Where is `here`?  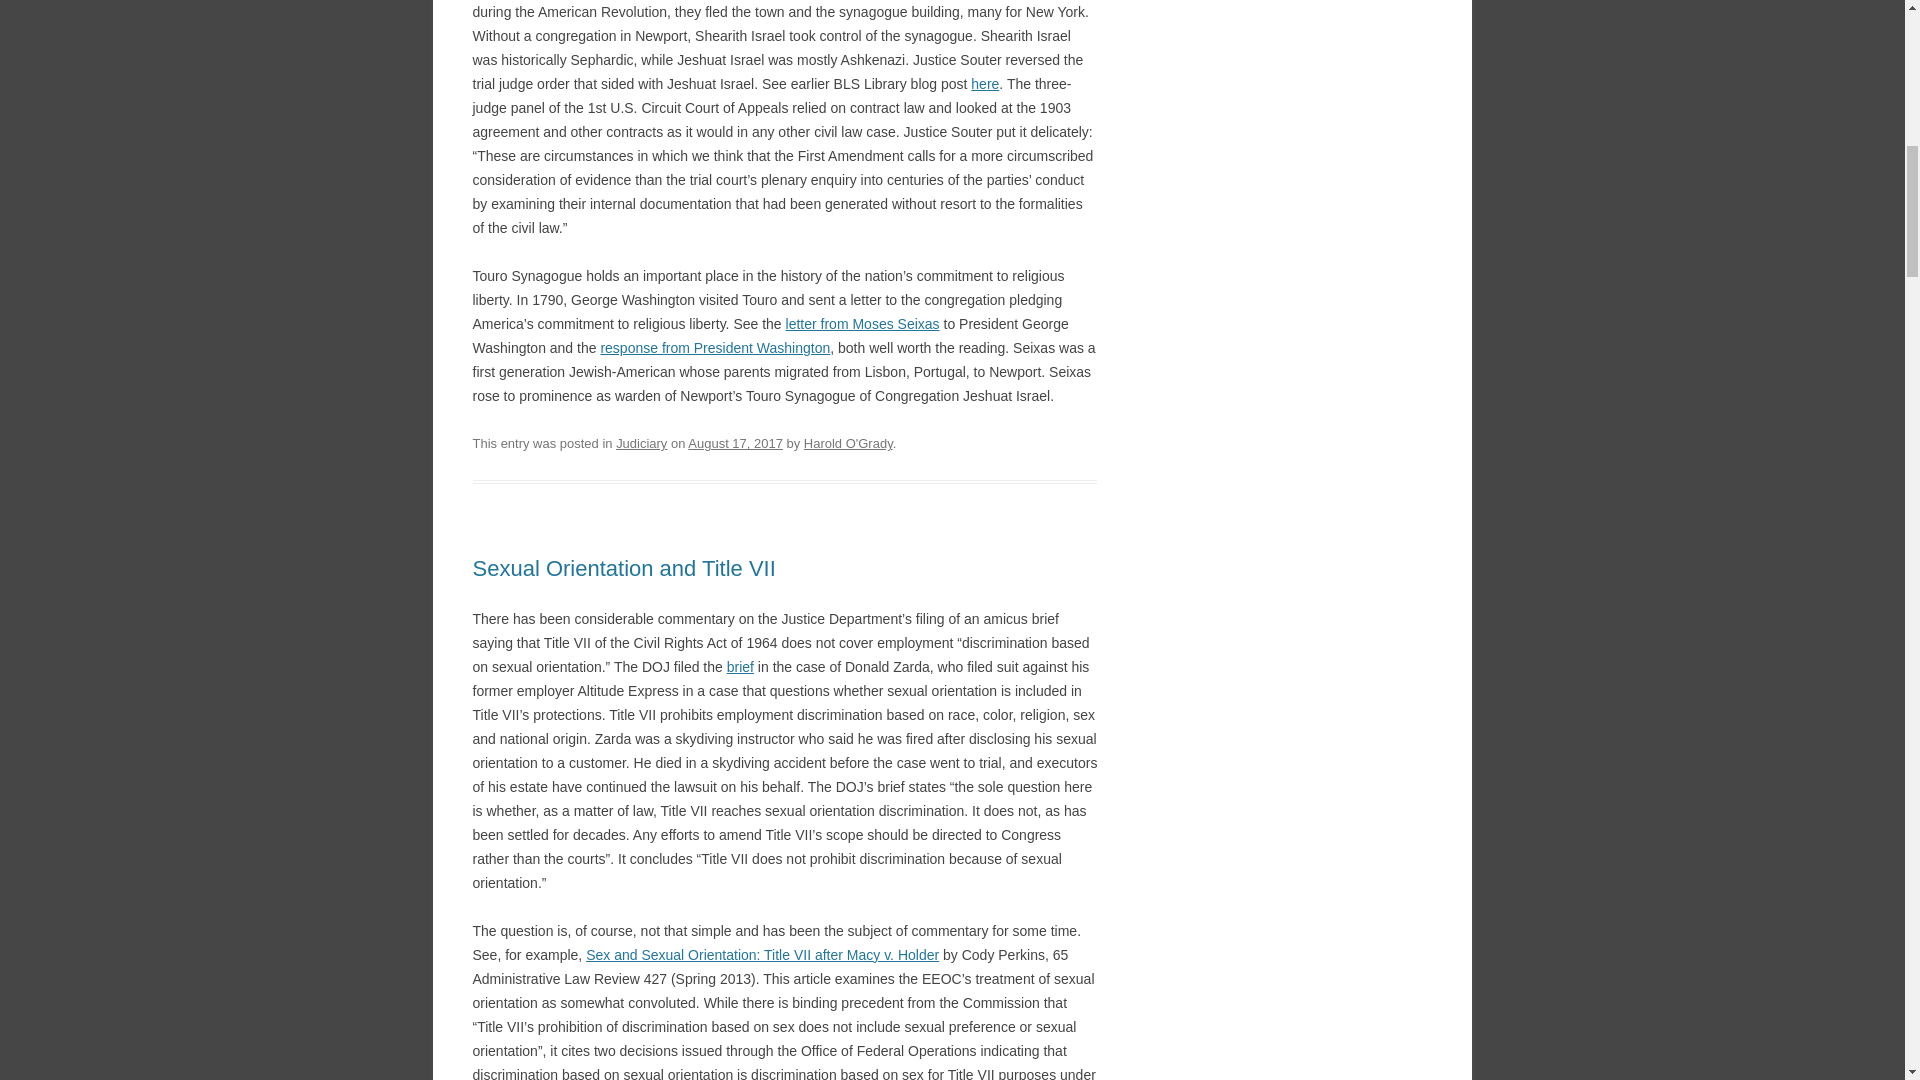
here is located at coordinates (984, 83).